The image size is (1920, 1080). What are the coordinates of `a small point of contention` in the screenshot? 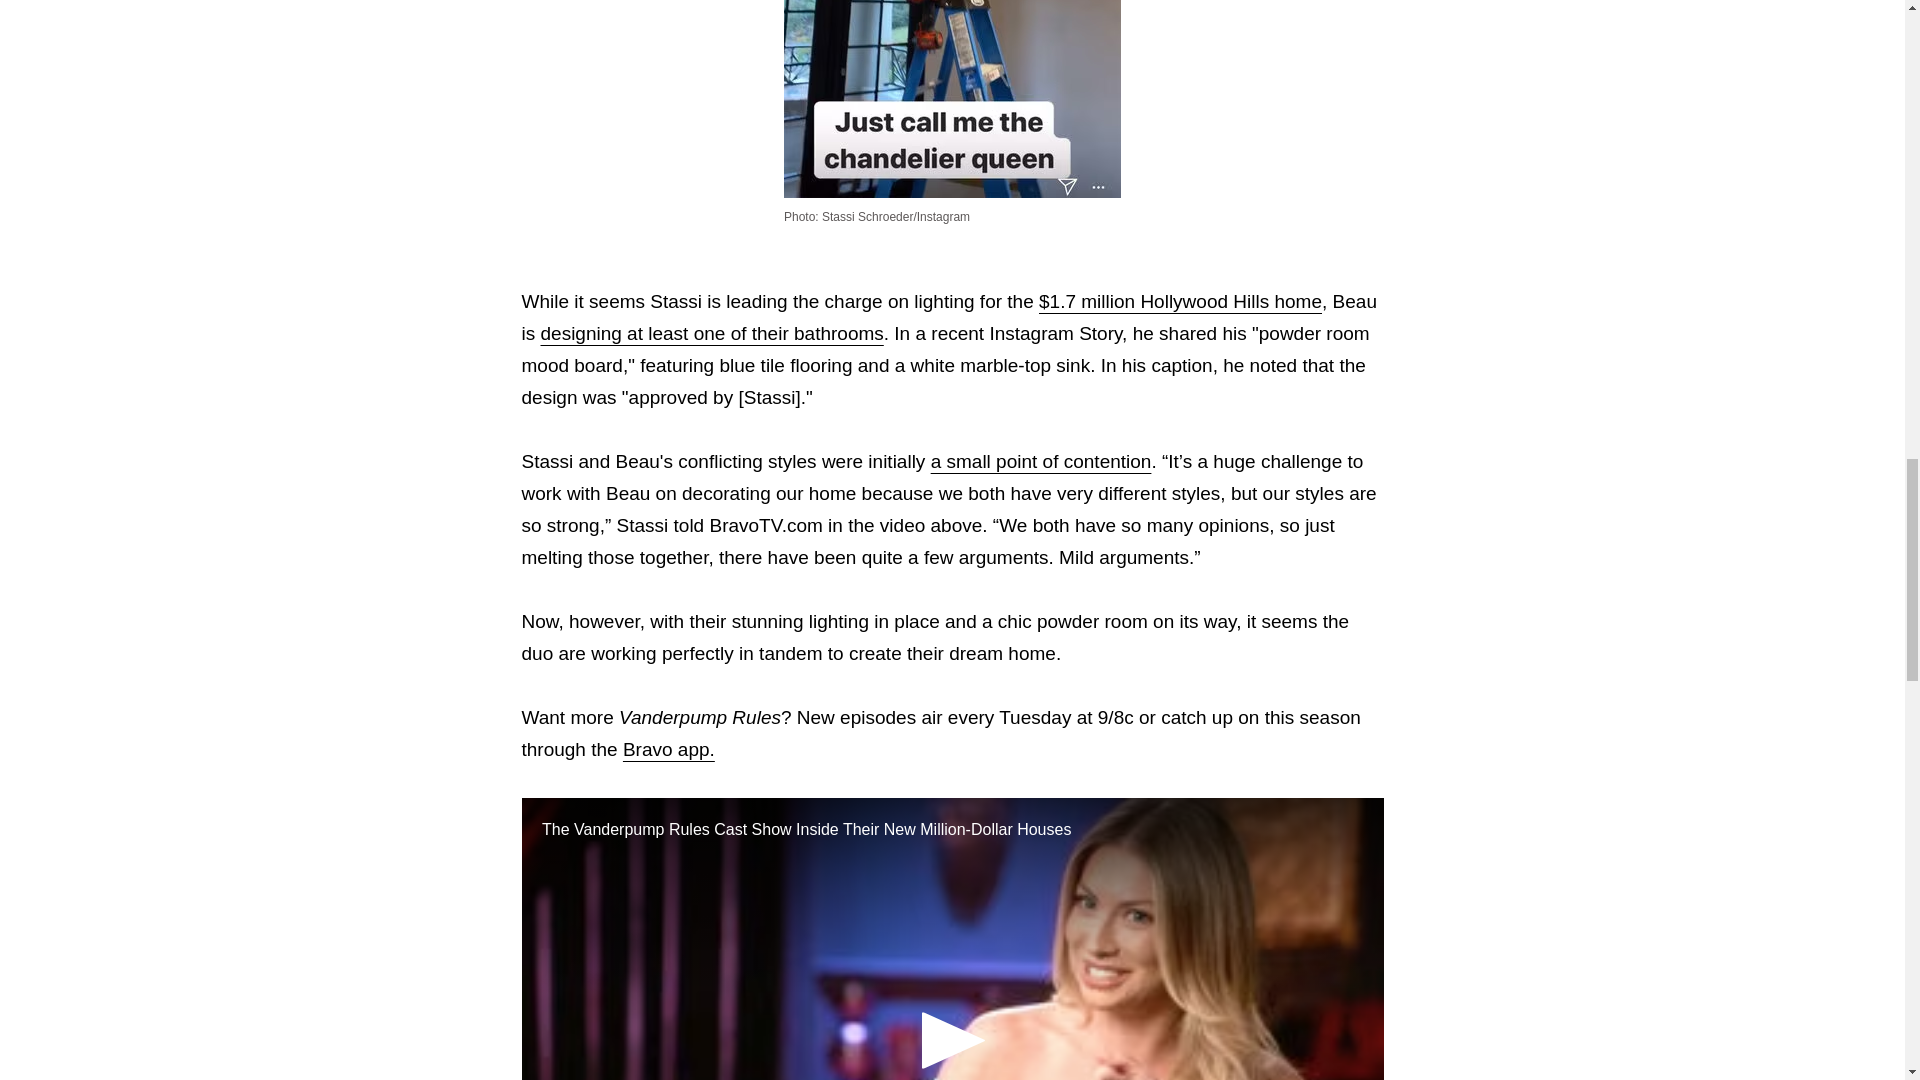 It's located at (1042, 461).